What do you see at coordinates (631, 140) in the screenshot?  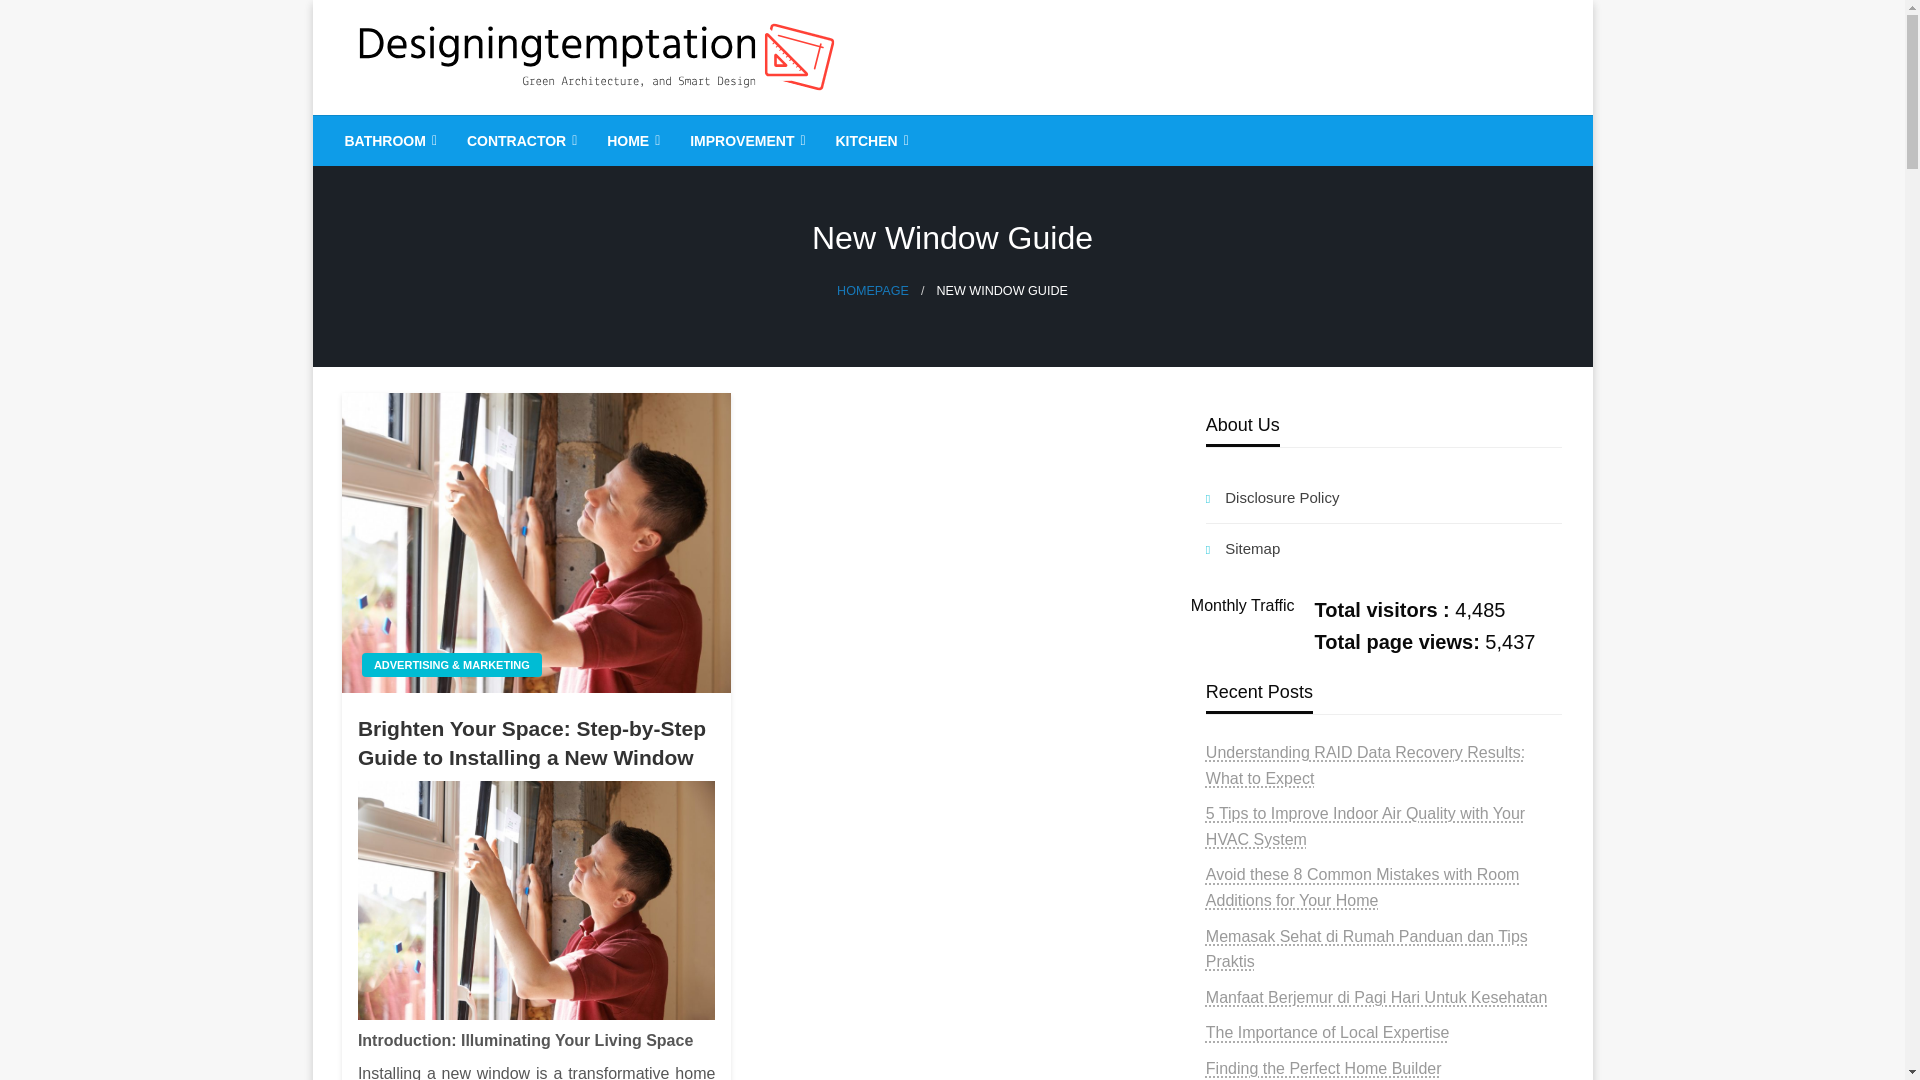 I see `HOME` at bounding box center [631, 140].